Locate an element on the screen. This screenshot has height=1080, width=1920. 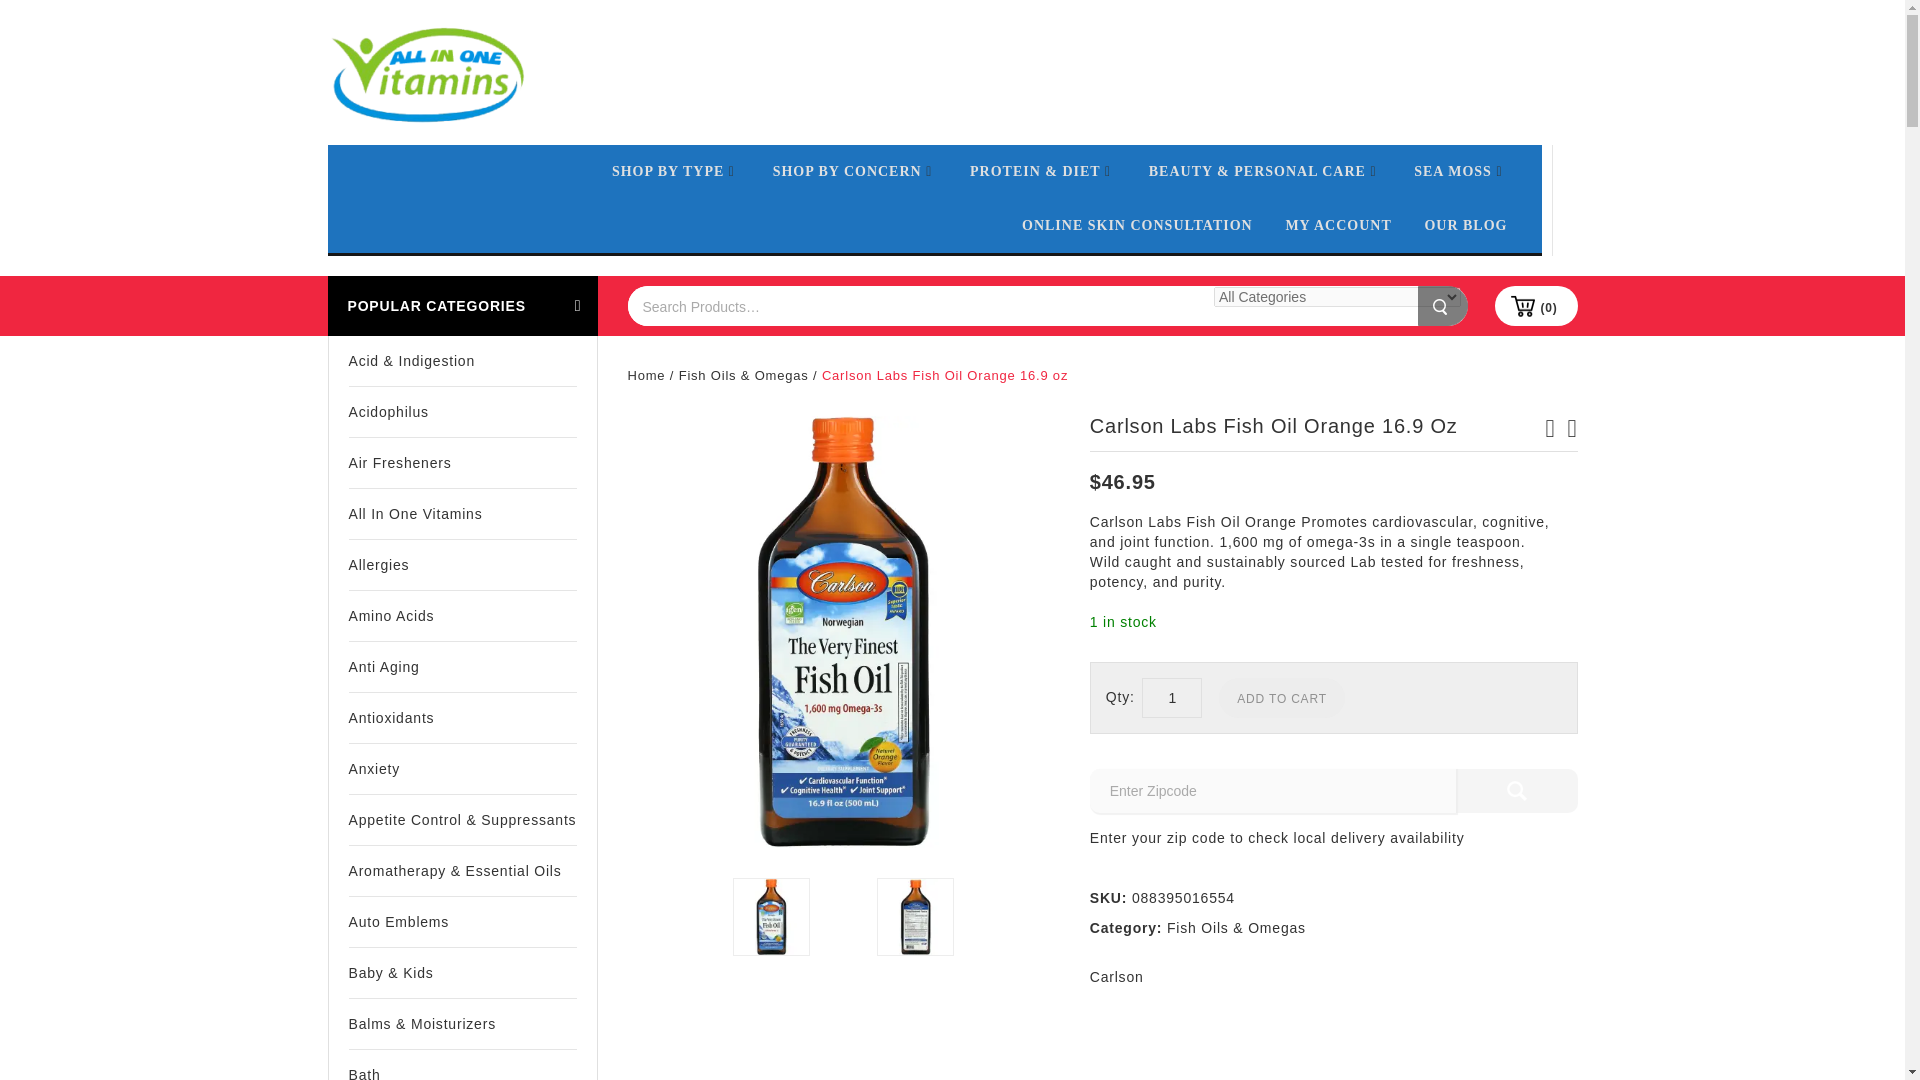
1 is located at coordinates (1172, 698).